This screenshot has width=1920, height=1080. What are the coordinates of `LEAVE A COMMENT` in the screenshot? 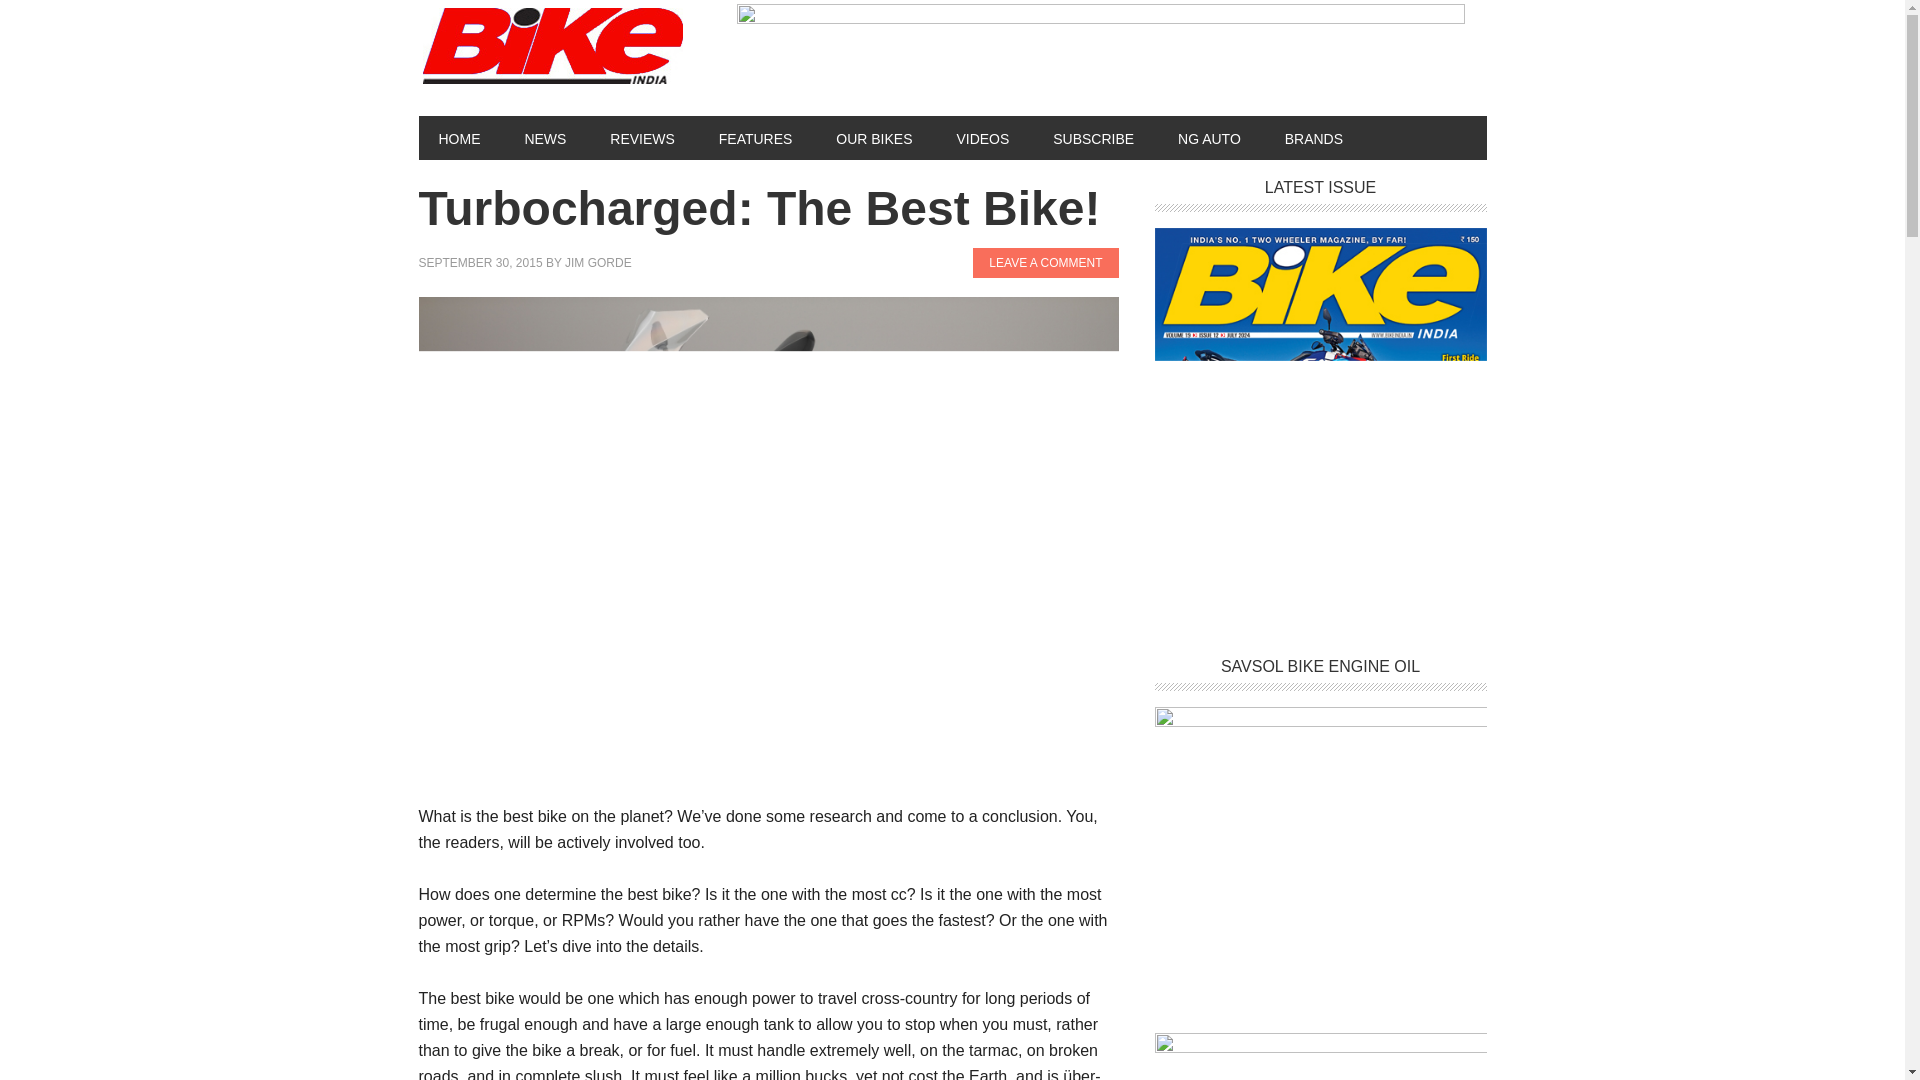 It's located at (1045, 262).